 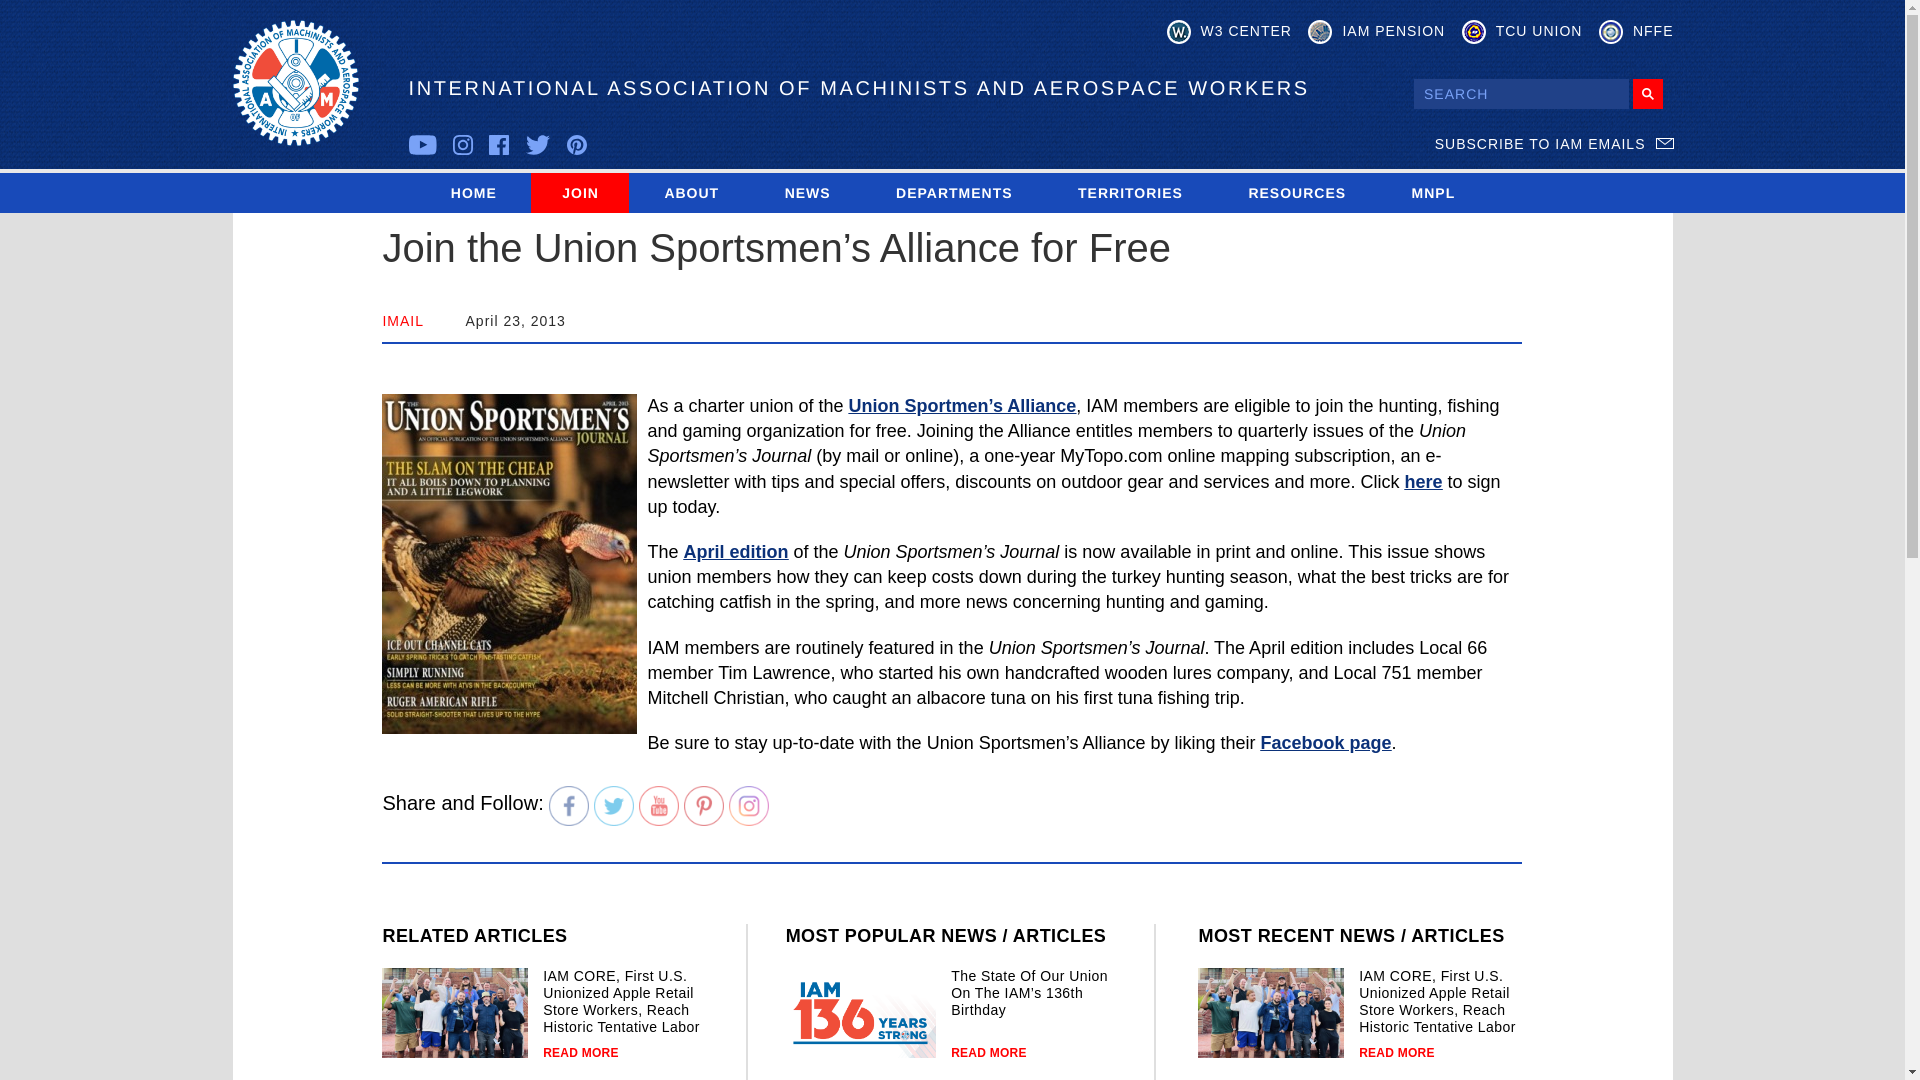 I want to click on Facebook, so click(x=569, y=806).